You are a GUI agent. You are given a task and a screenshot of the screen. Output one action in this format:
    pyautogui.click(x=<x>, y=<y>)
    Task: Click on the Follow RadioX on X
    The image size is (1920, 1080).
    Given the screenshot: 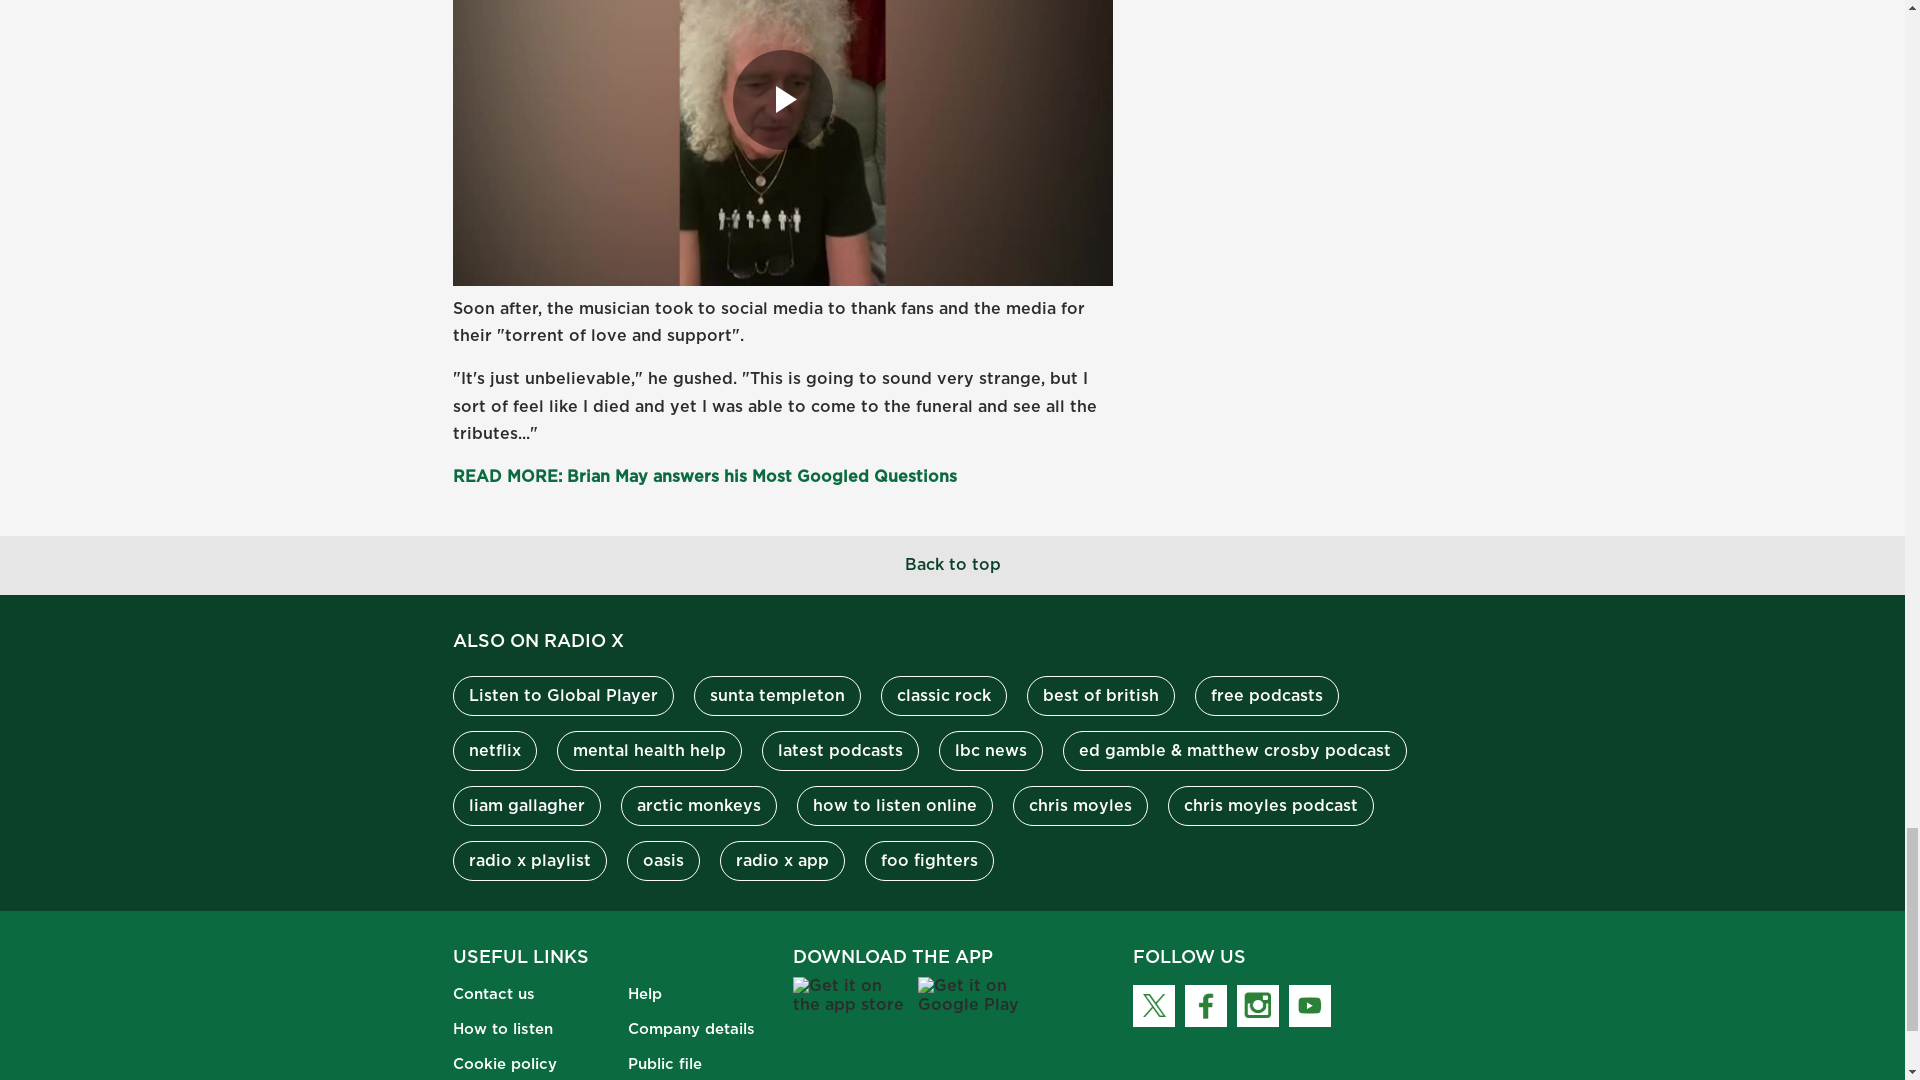 What is the action you would take?
    pyautogui.click(x=1152, y=1006)
    